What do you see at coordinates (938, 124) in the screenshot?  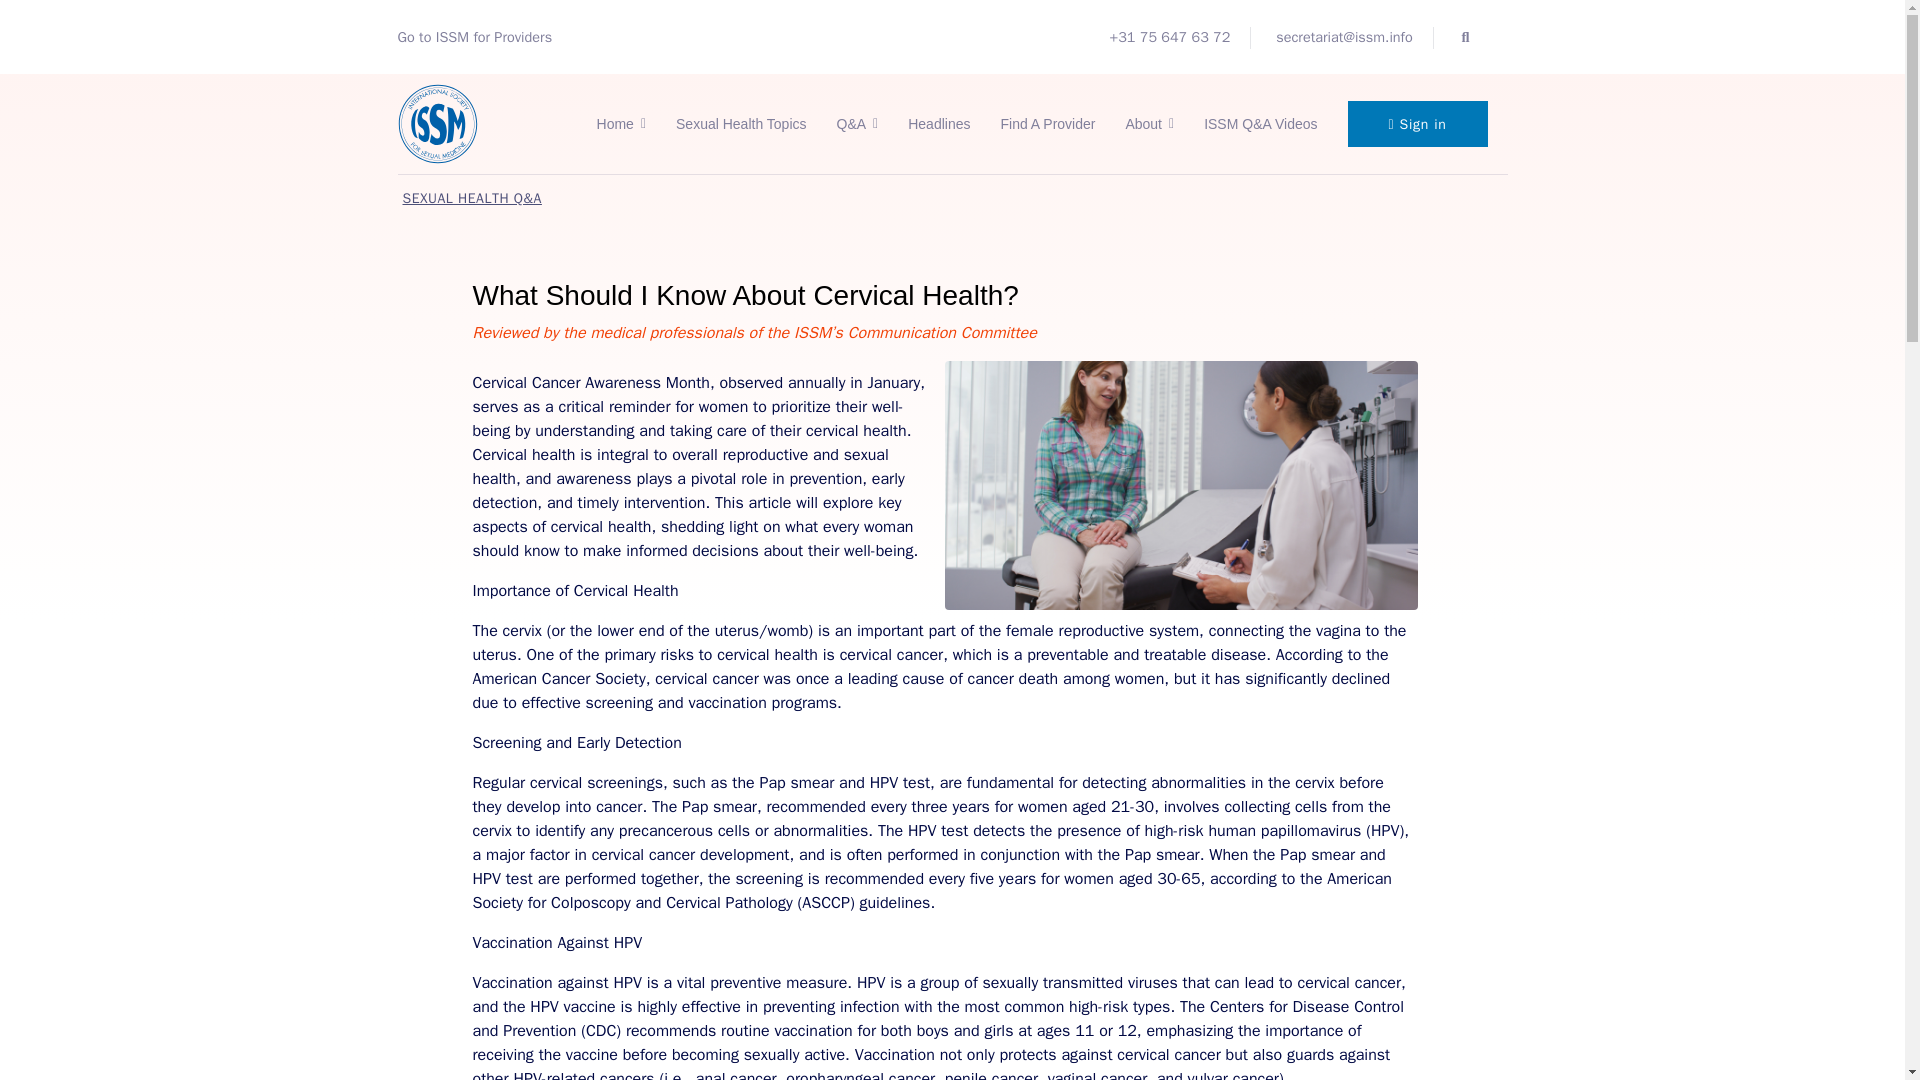 I see `Headlines` at bounding box center [938, 124].